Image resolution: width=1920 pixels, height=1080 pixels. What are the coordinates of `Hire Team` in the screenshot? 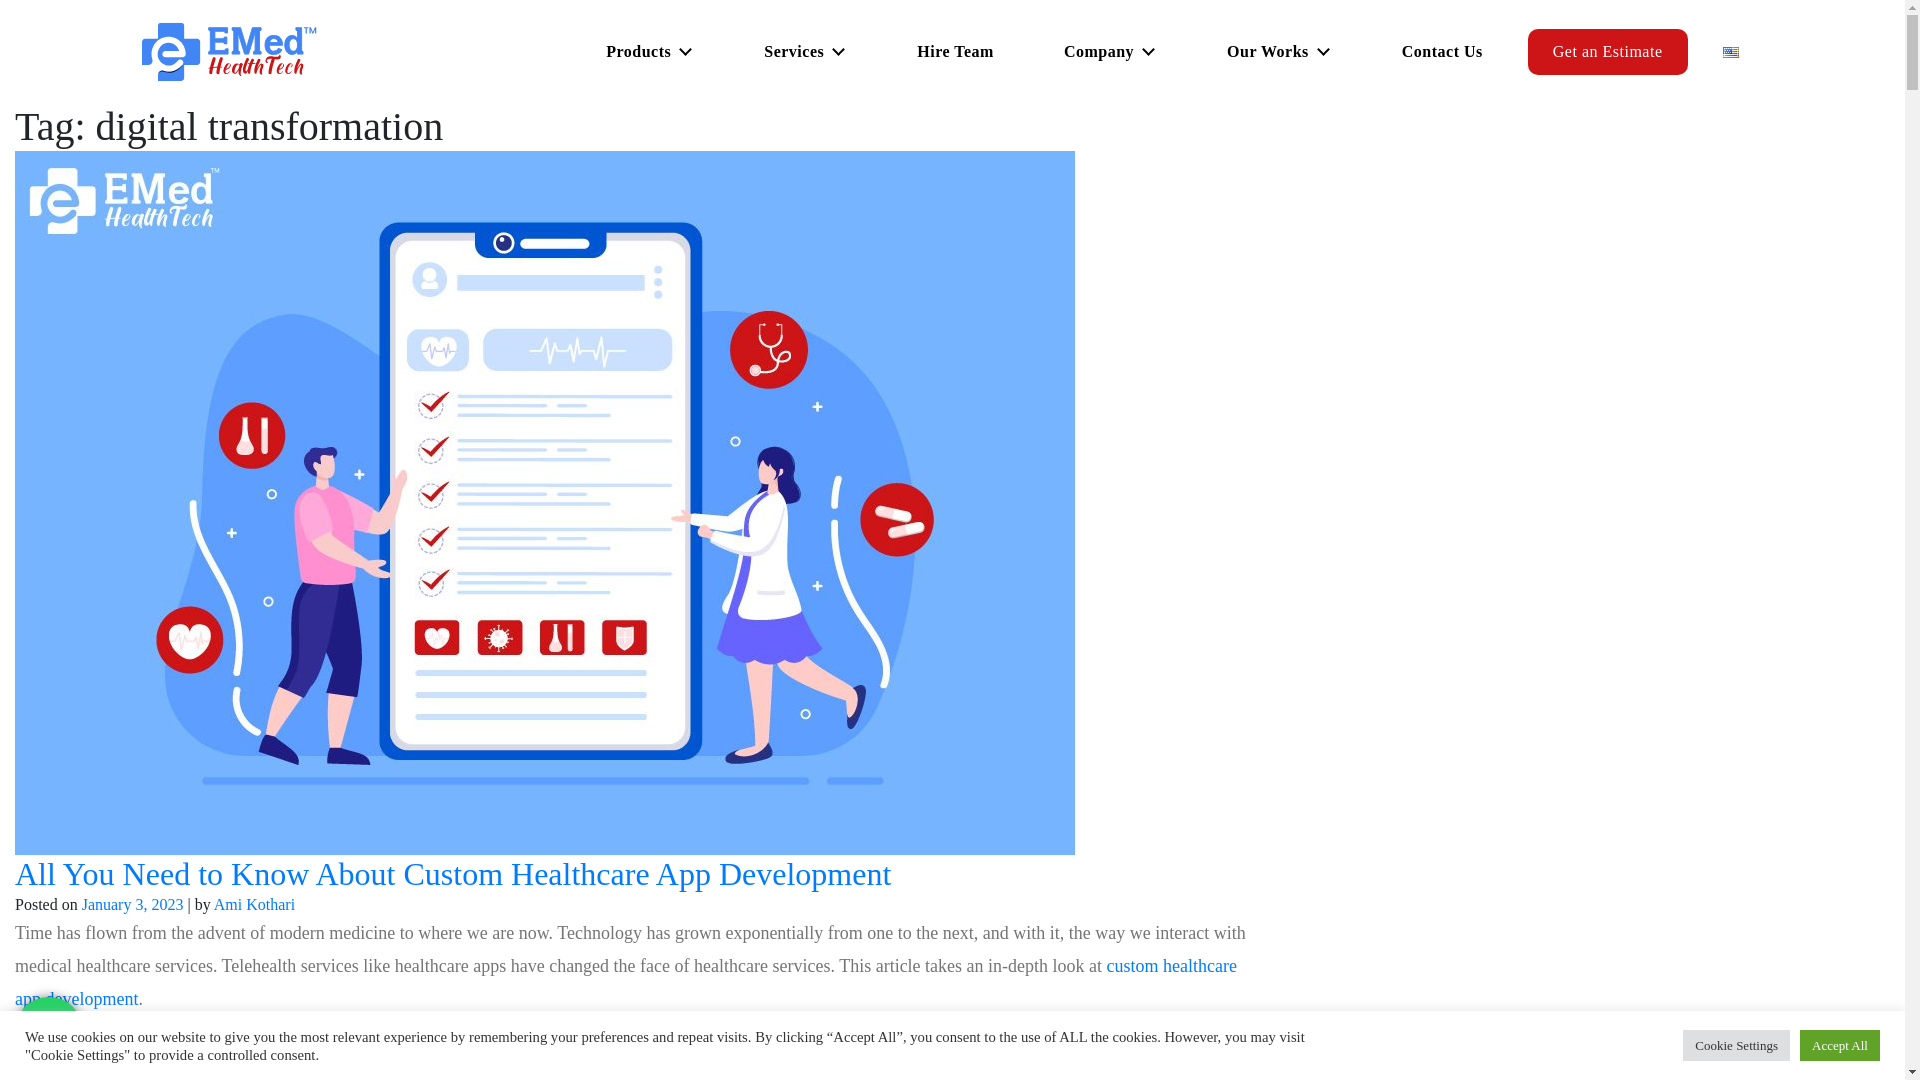 It's located at (956, 51).